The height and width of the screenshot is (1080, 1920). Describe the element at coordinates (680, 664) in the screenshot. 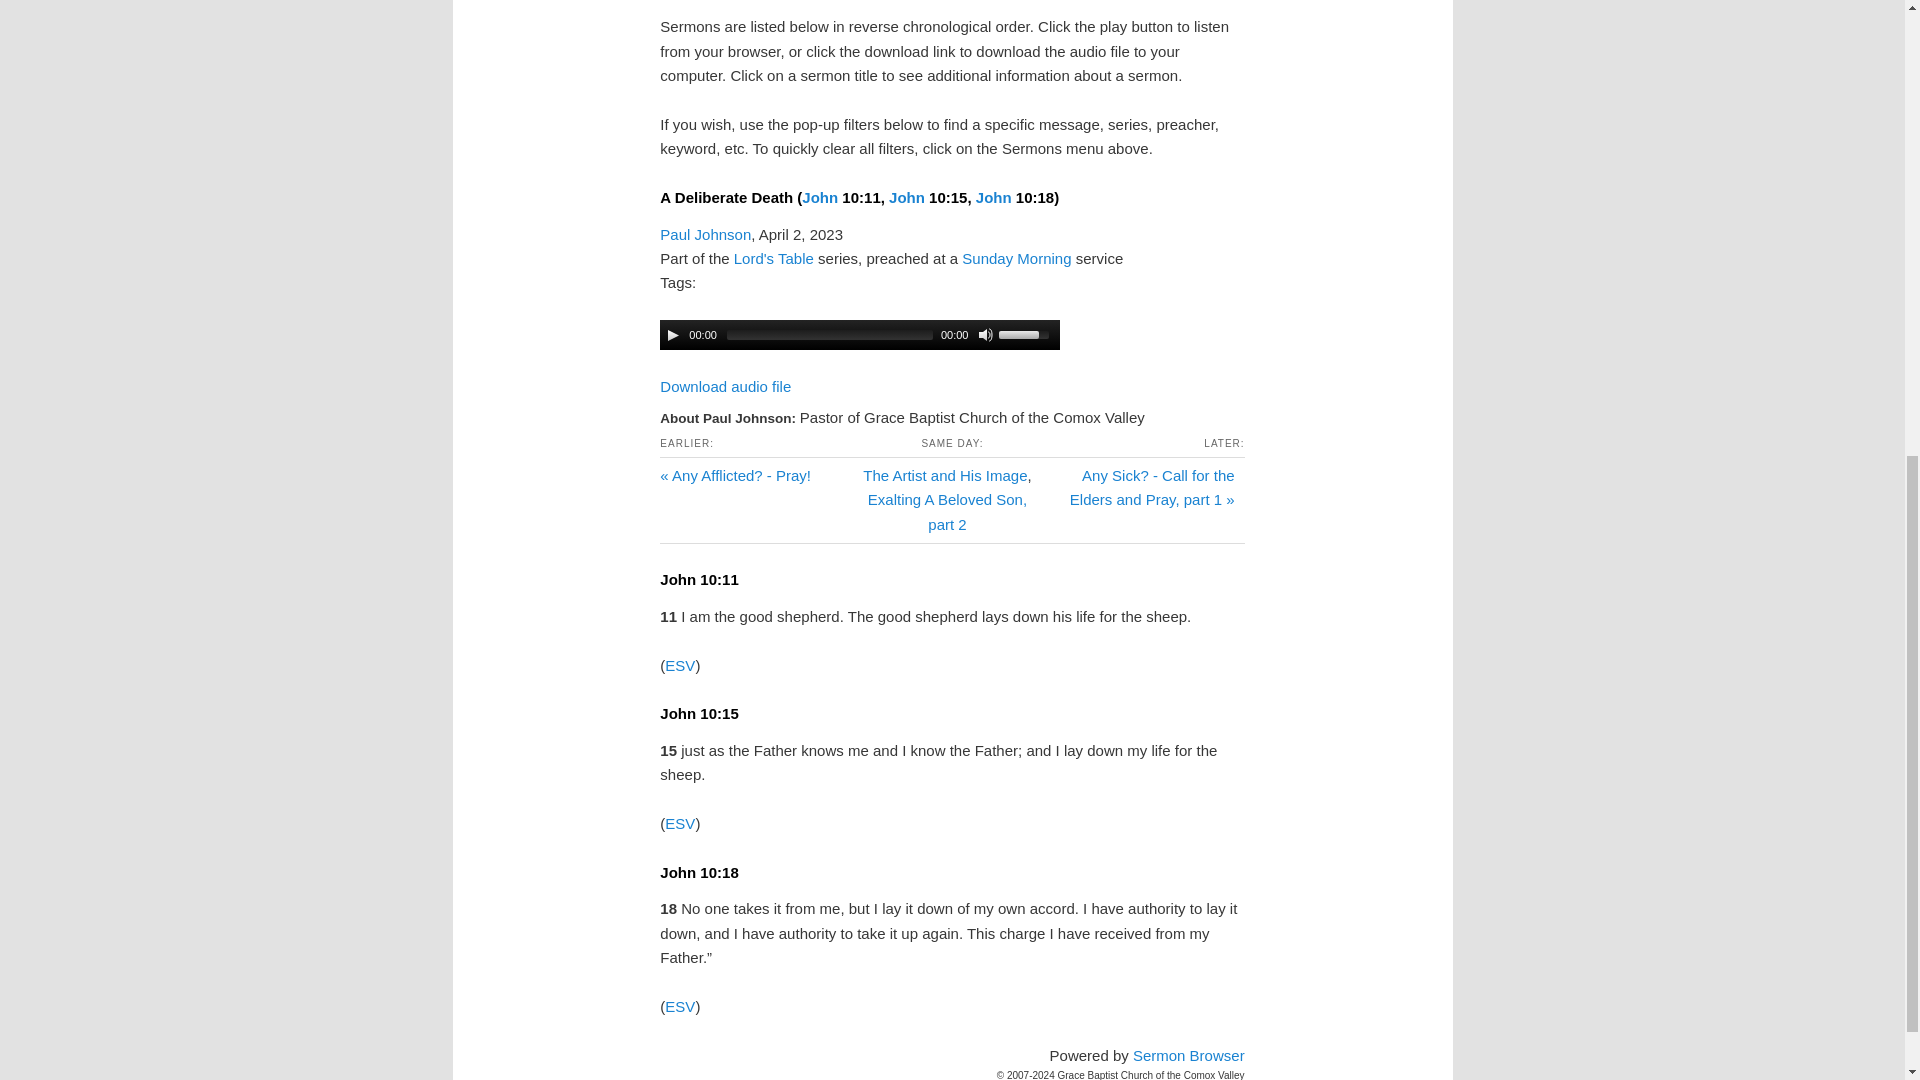

I see `ESV` at that location.